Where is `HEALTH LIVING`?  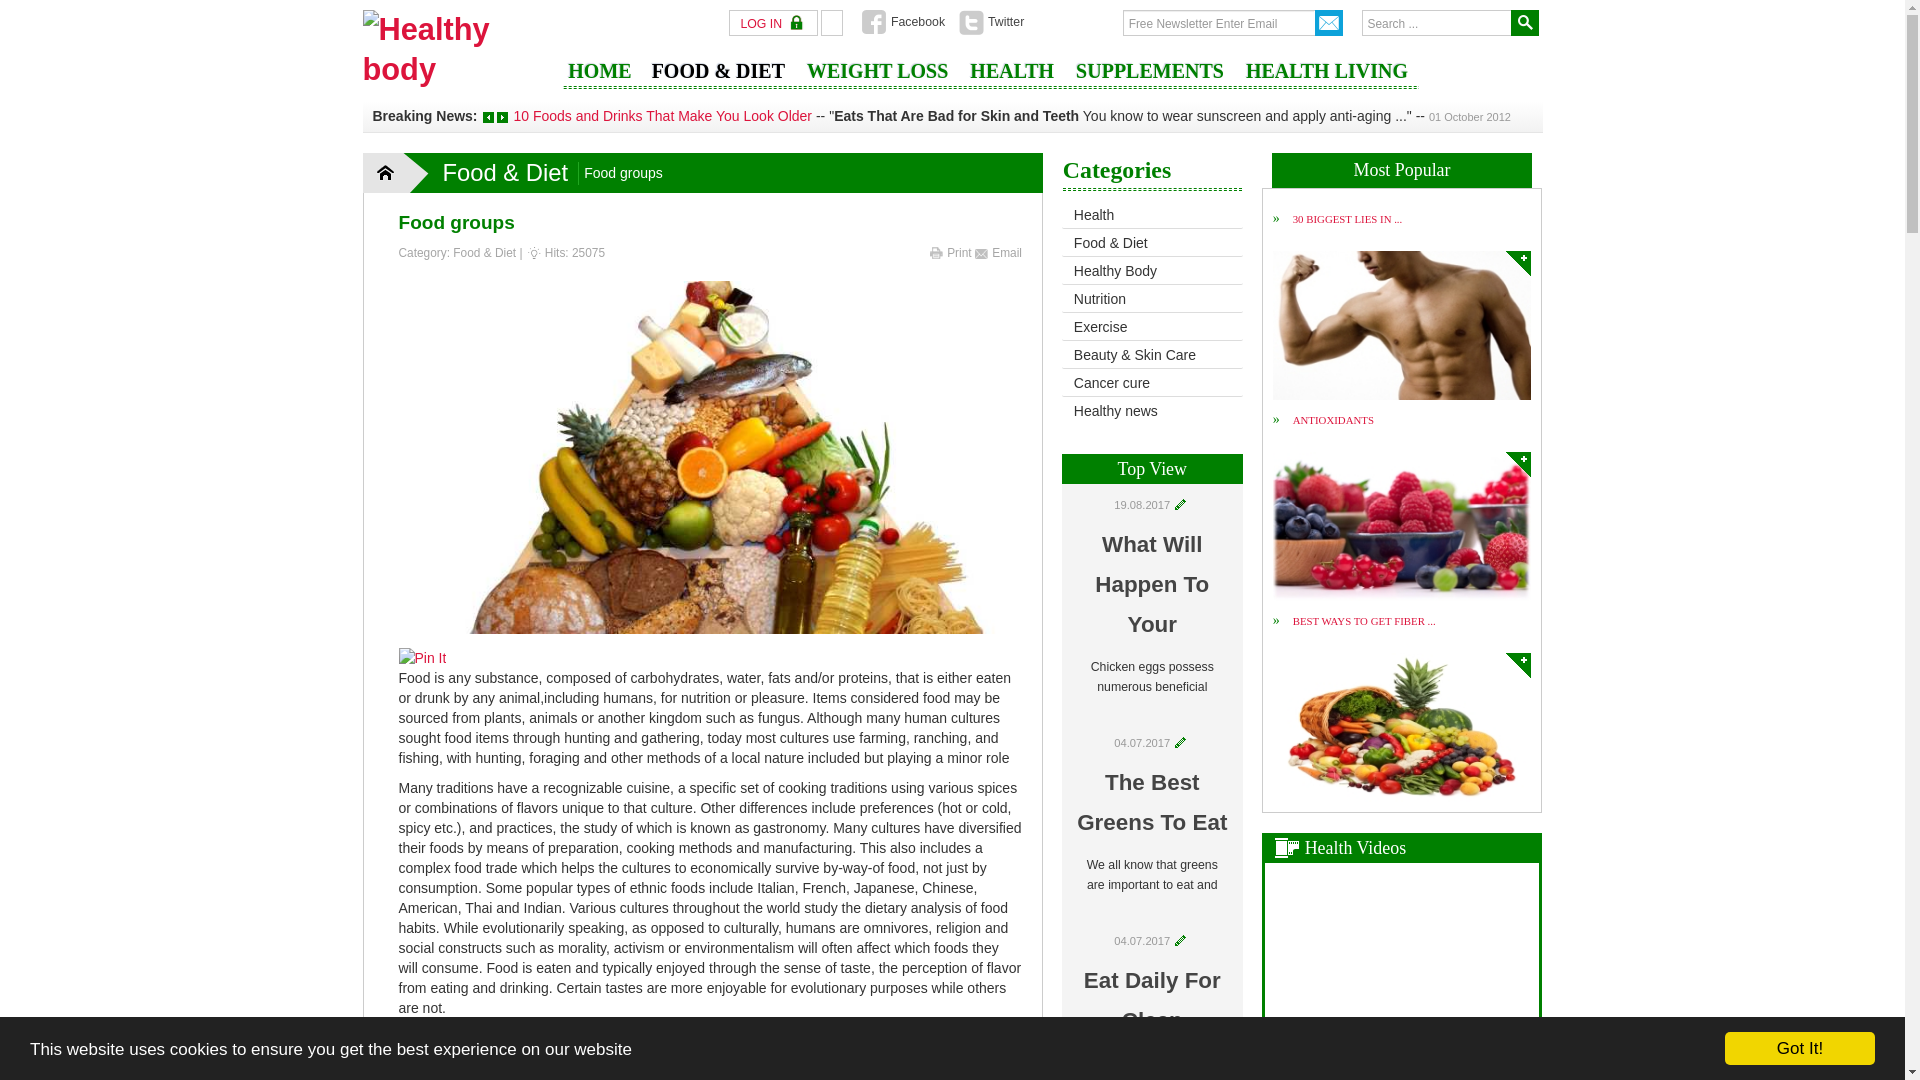 HEALTH LIVING is located at coordinates (1327, 78).